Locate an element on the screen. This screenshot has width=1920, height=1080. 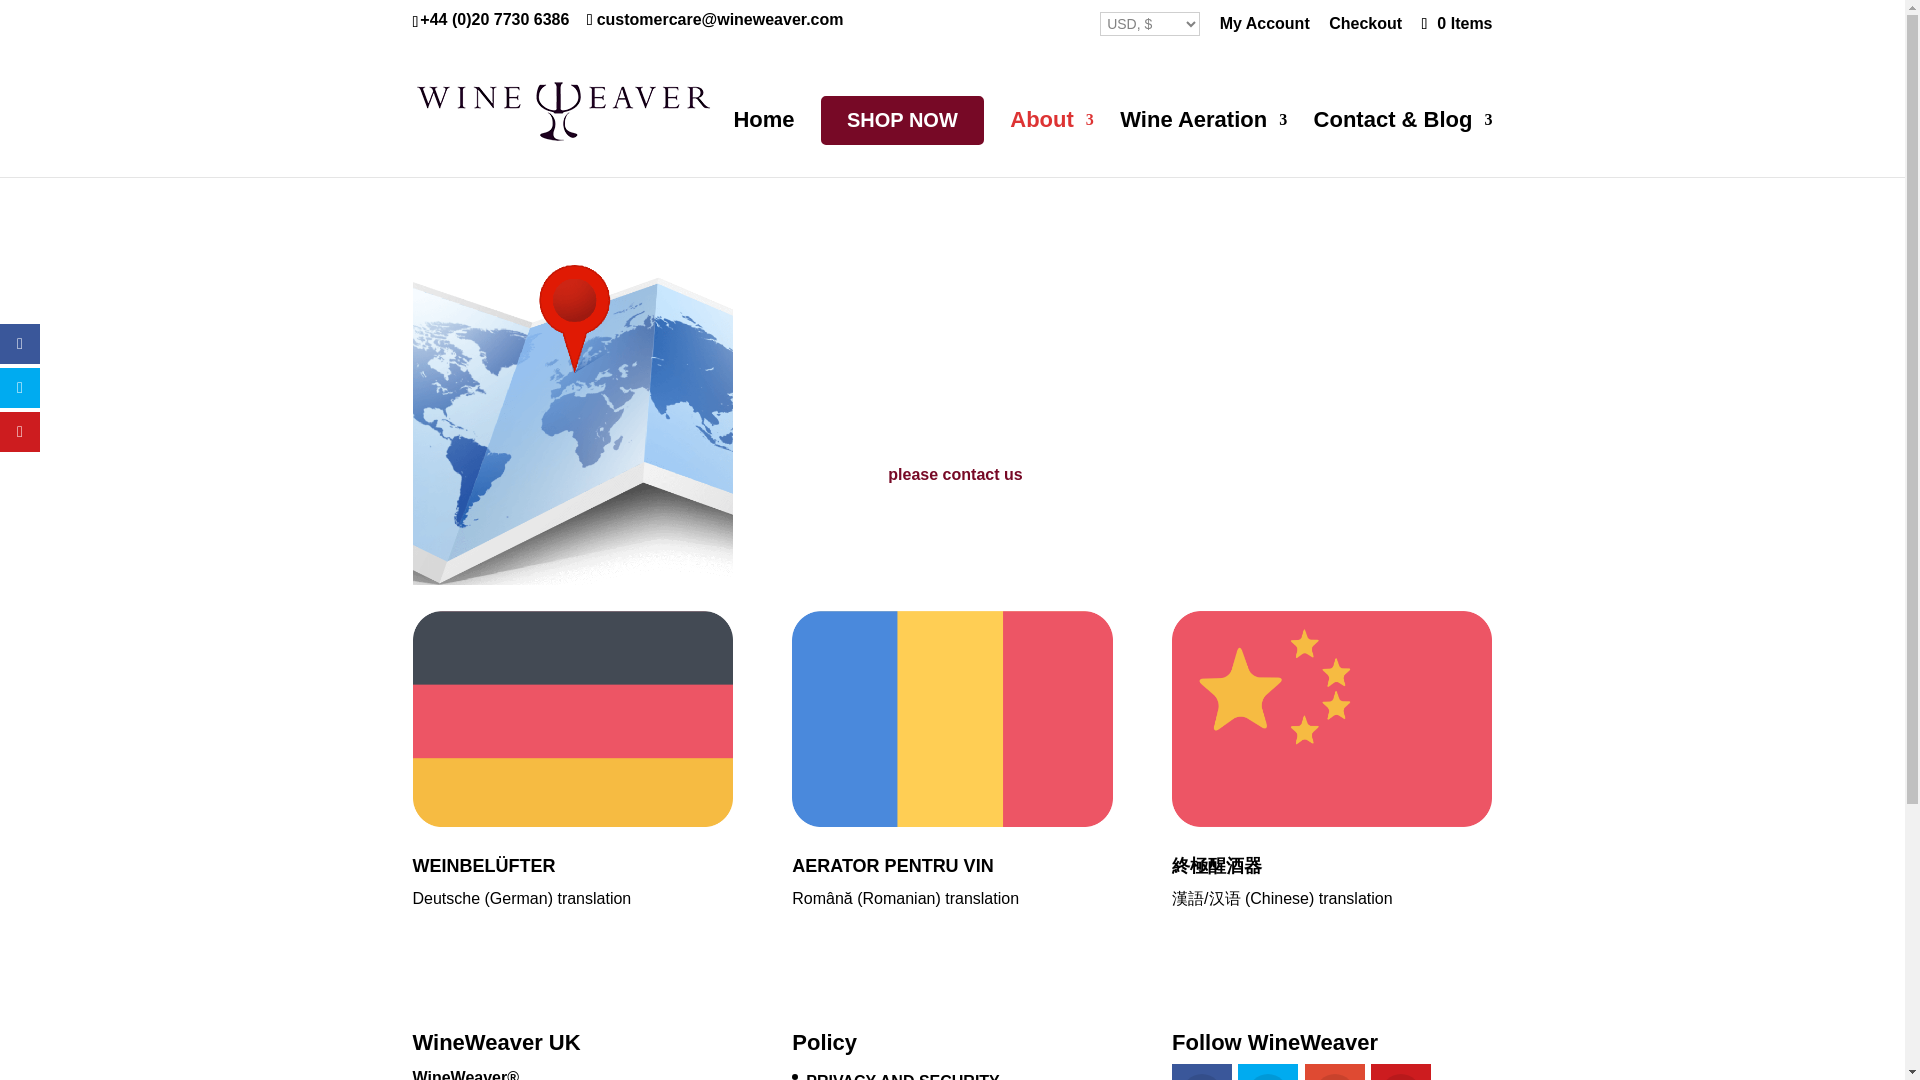
Home is located at coordinates (764, 145).